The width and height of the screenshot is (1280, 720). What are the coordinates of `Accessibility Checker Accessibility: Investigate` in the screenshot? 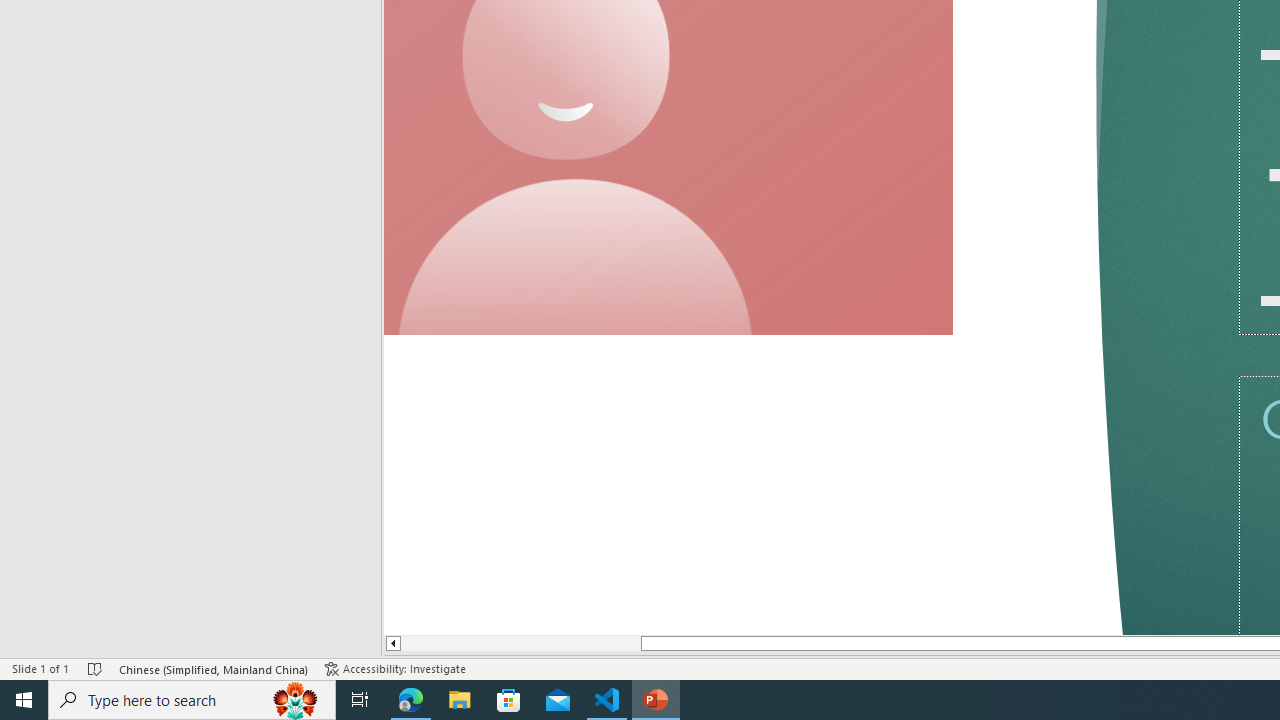 It's located at (397, 668).